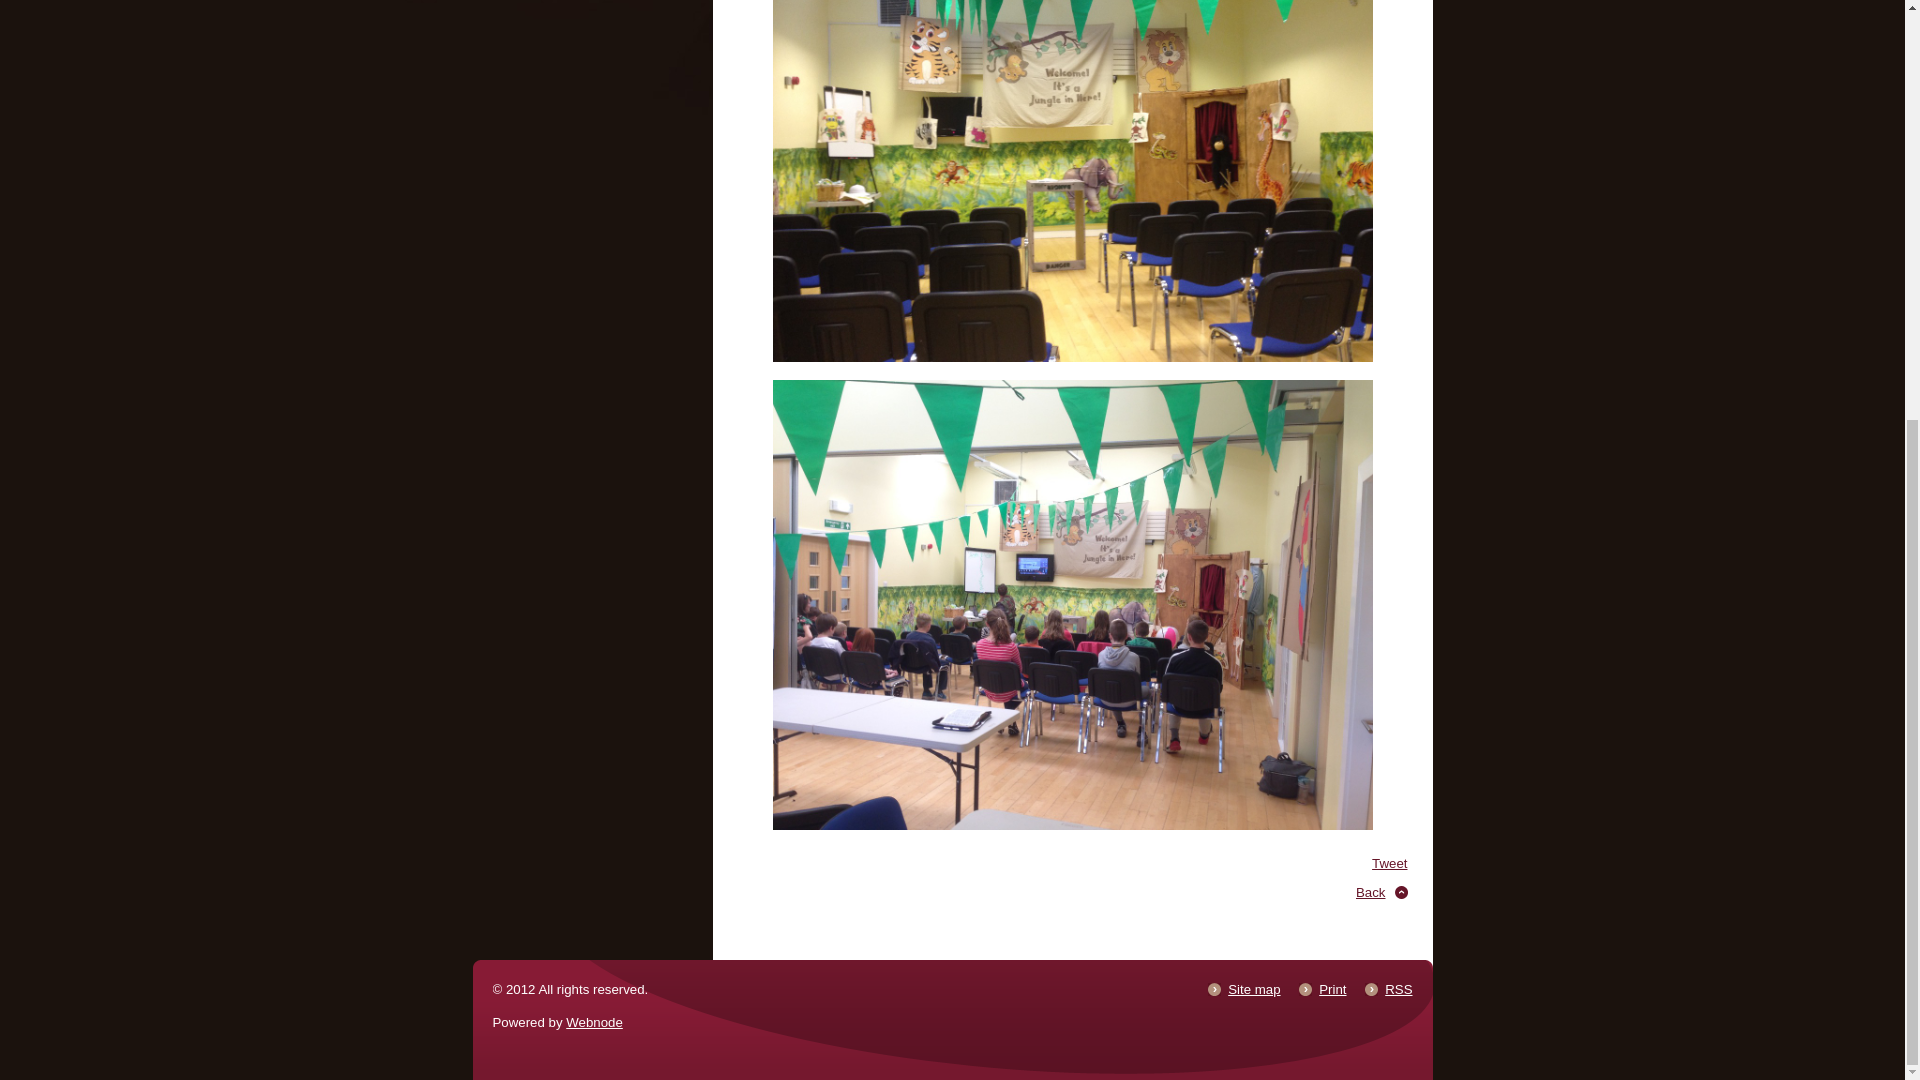 The width and height of the screenshot is (1920, 1080). What do you see at coordinates (1370, 892) in the screenshot?
I see `Back` at bounding box center [1370, 892].